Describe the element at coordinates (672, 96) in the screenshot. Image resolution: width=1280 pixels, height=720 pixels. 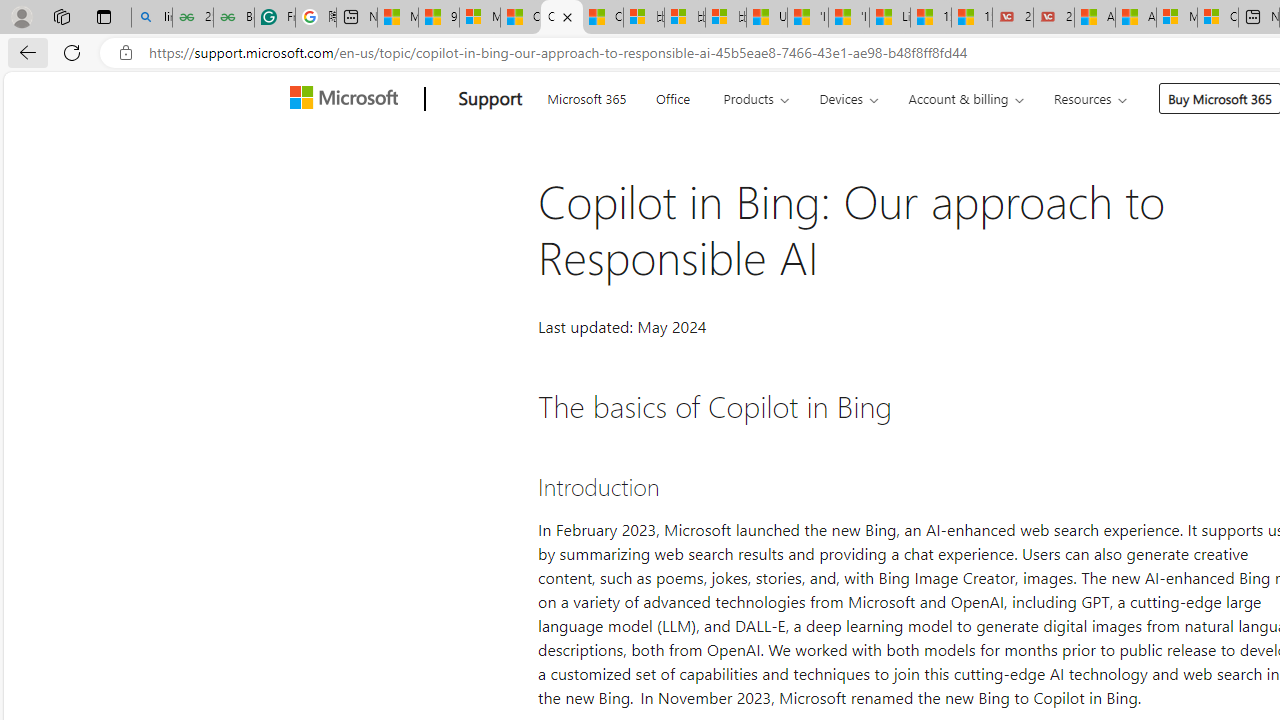
I see `Office` at that location.